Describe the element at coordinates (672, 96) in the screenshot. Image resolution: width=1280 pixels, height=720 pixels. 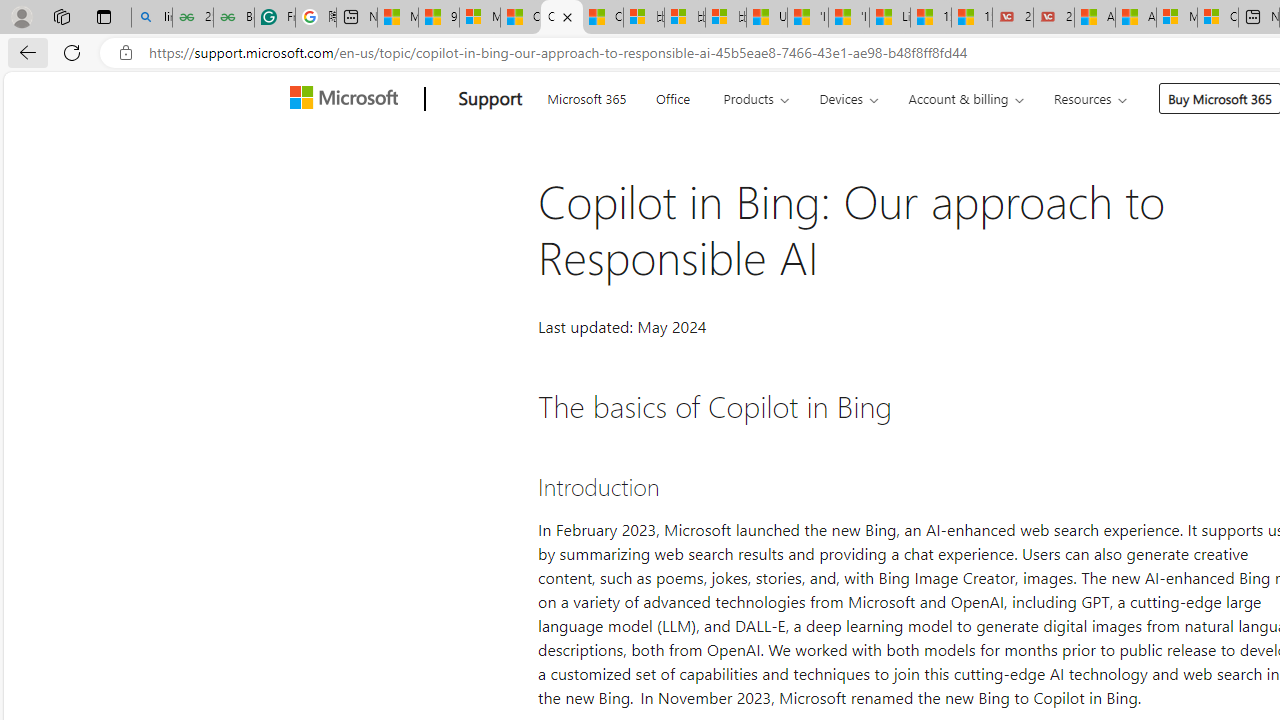
I see `Office` at that location.